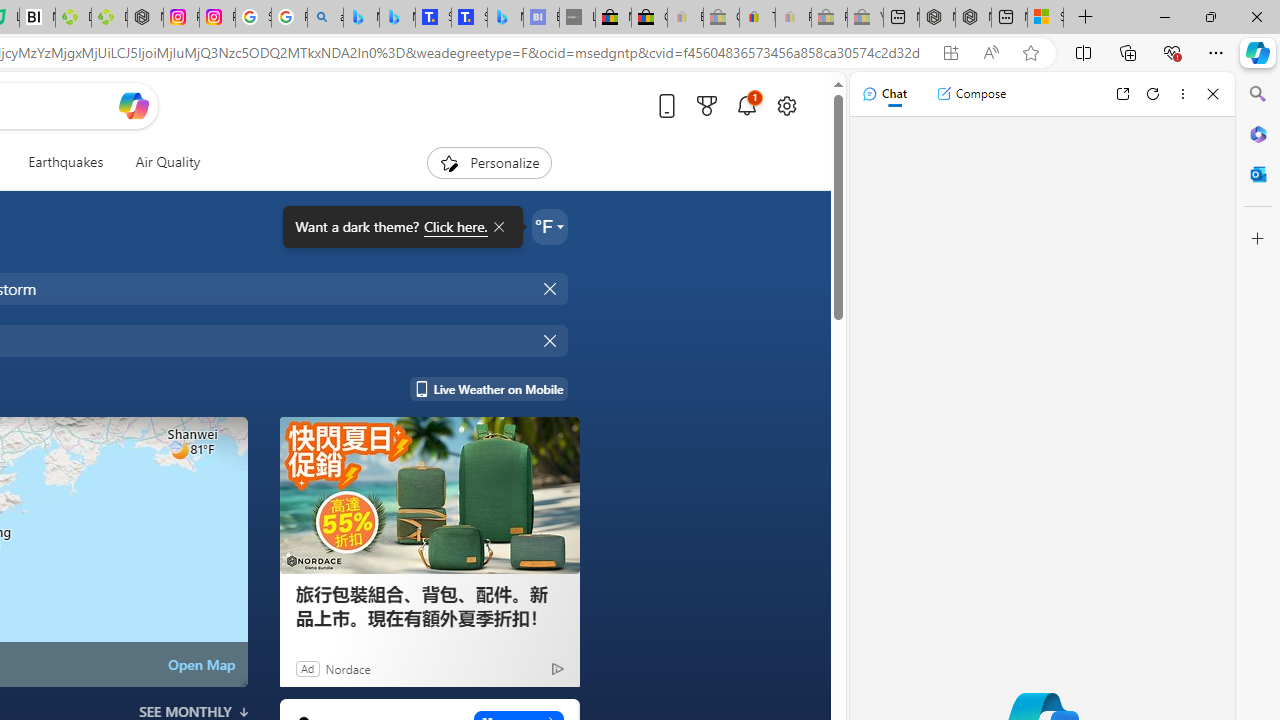 The width and height of the screenshot is (1280, 720). What do you see at coordinates (552, 340) in the screenshot?
I see `Hide` at bounding box center [552, 340].